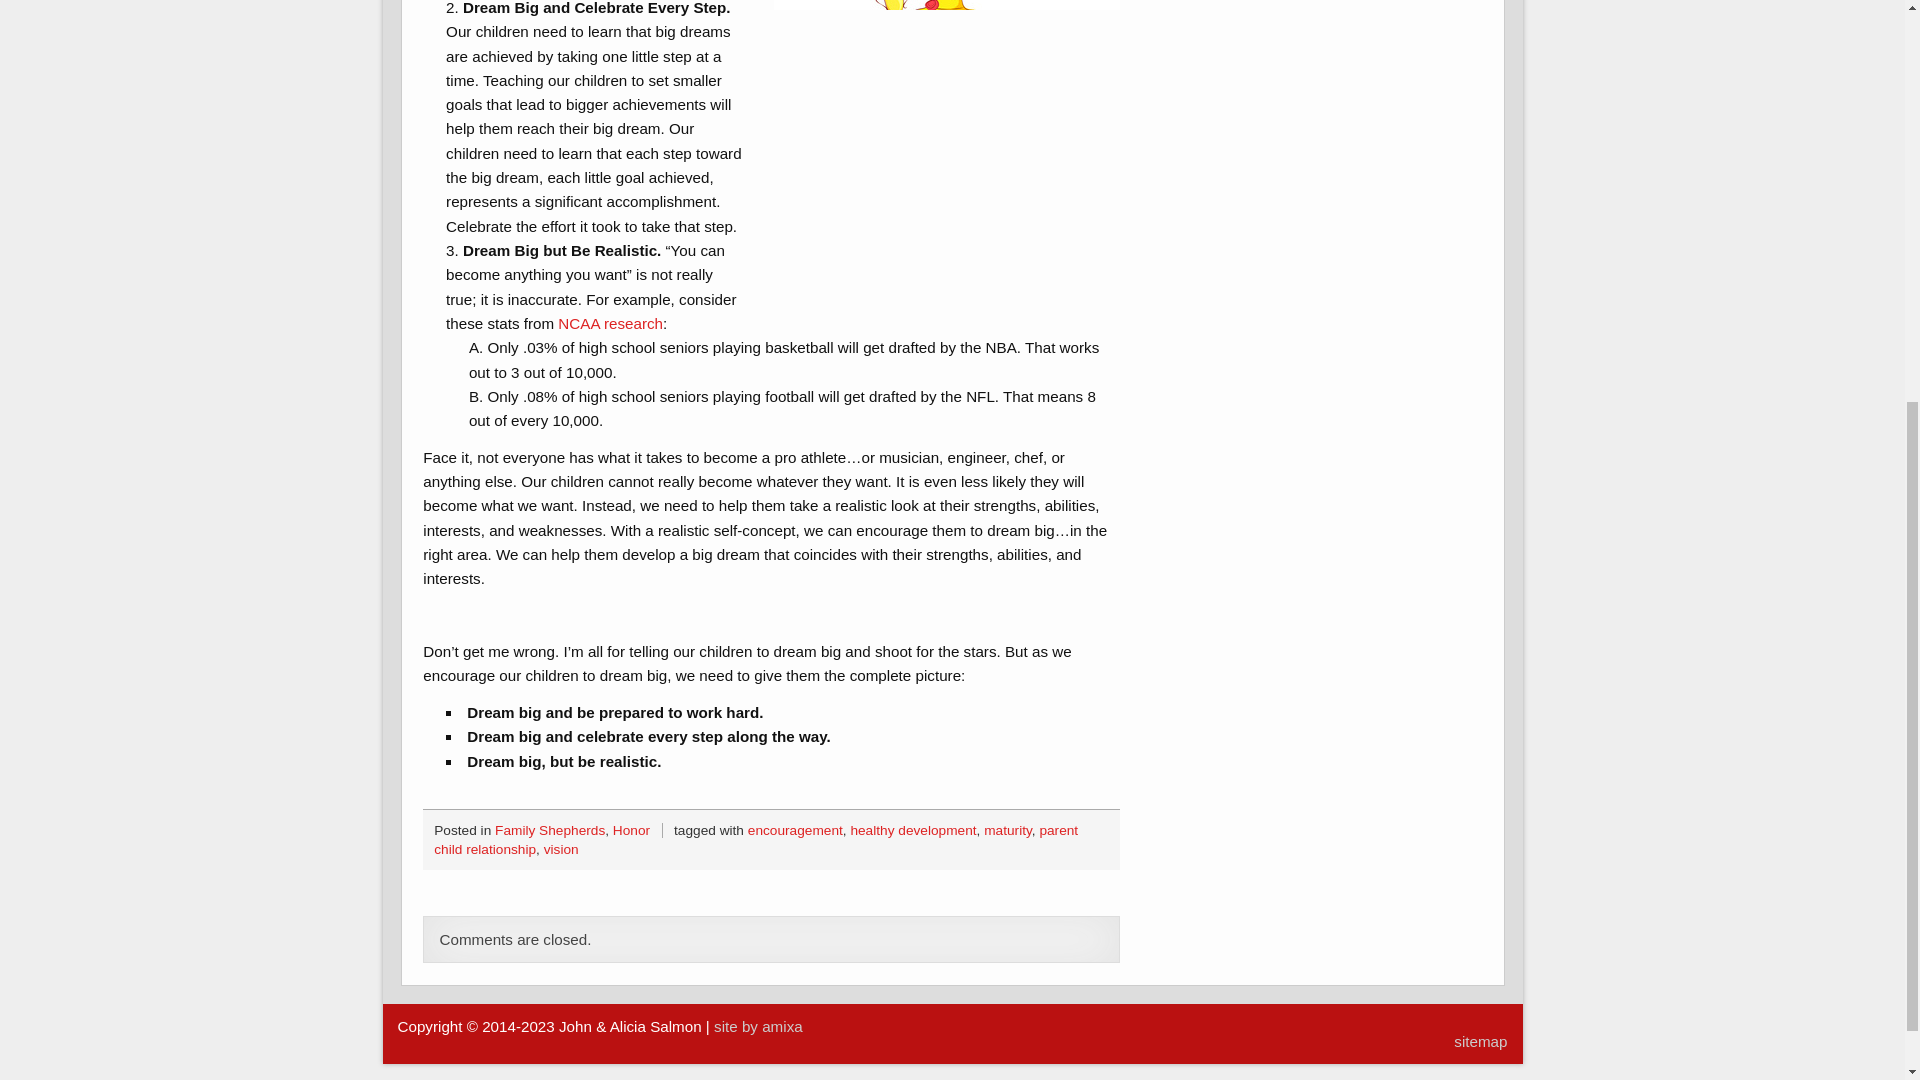 This screenshot has height=1080, width=1920. Describe the element at coordinates (610, 323) in the screenshot. I see `NCAA research` at that location.